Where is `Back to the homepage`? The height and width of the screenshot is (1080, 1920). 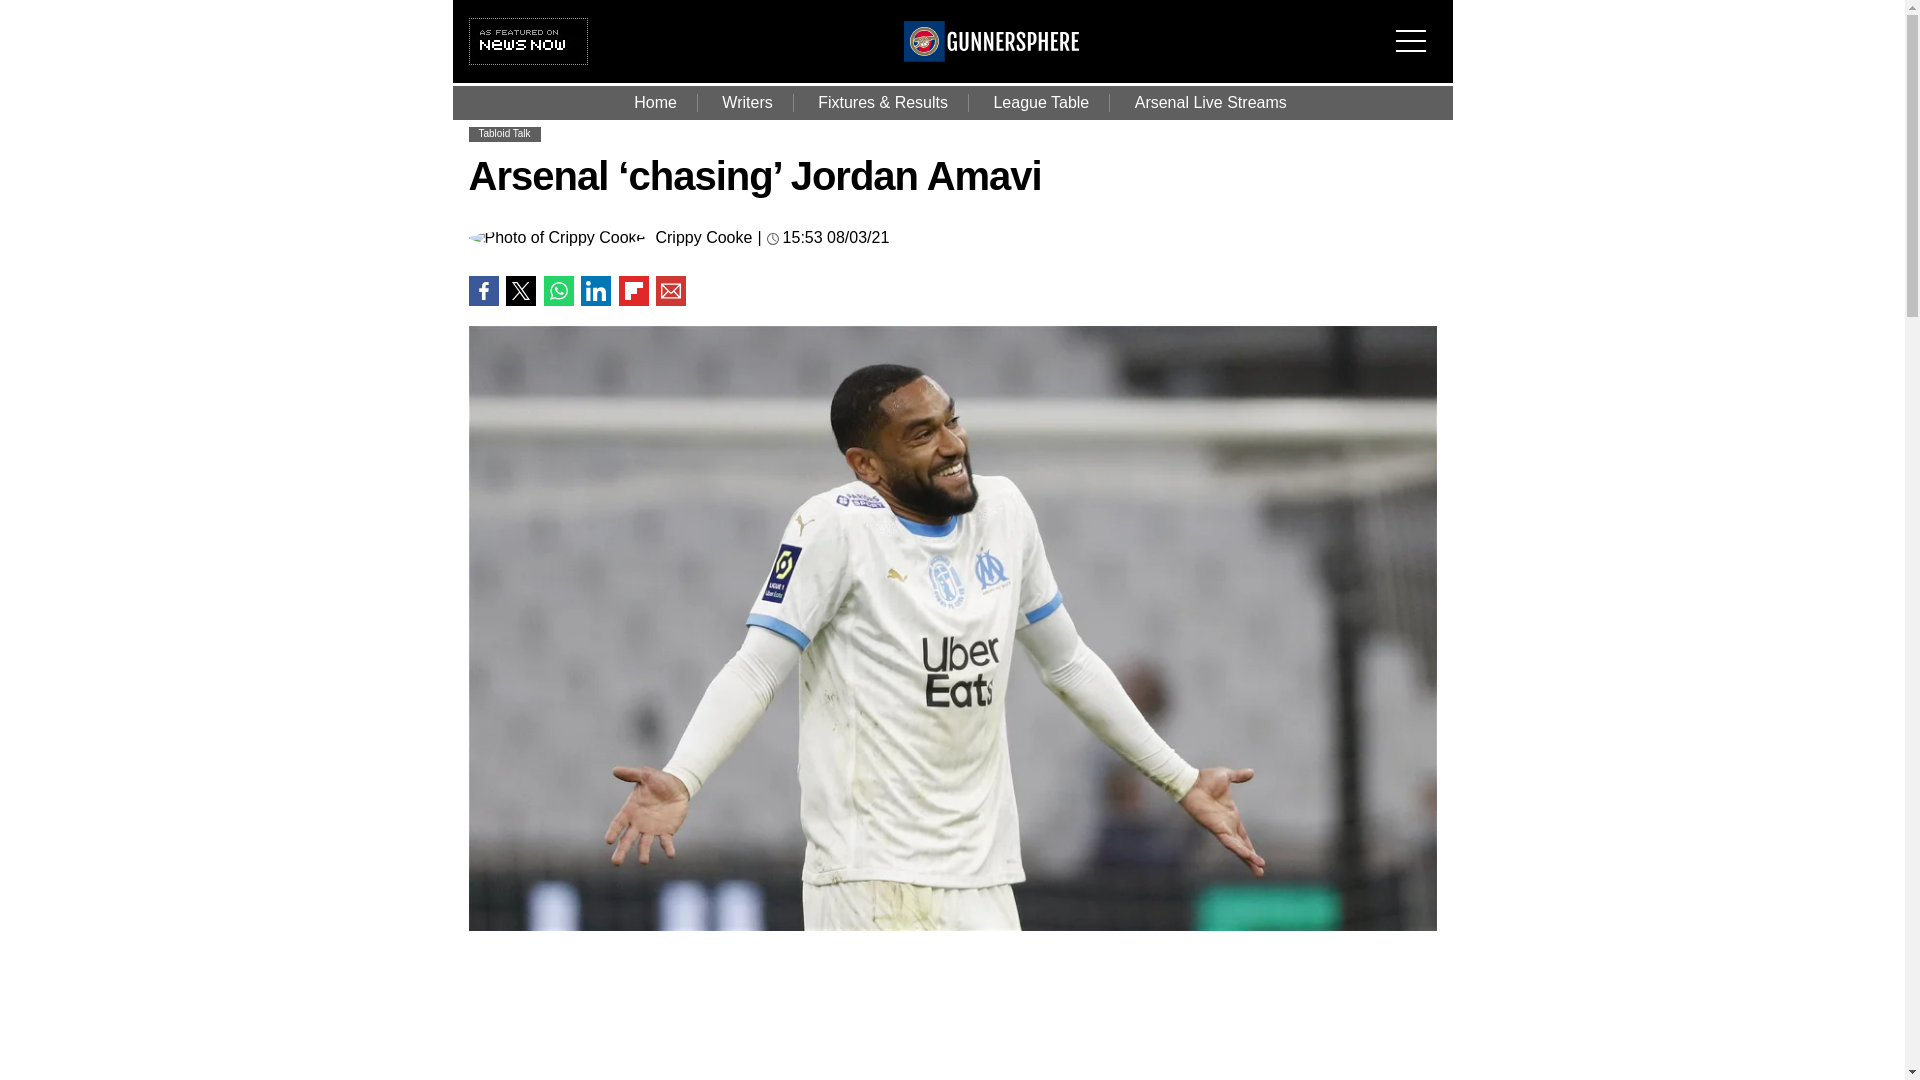
Back to the homepage is located at coordinates (992, 56).